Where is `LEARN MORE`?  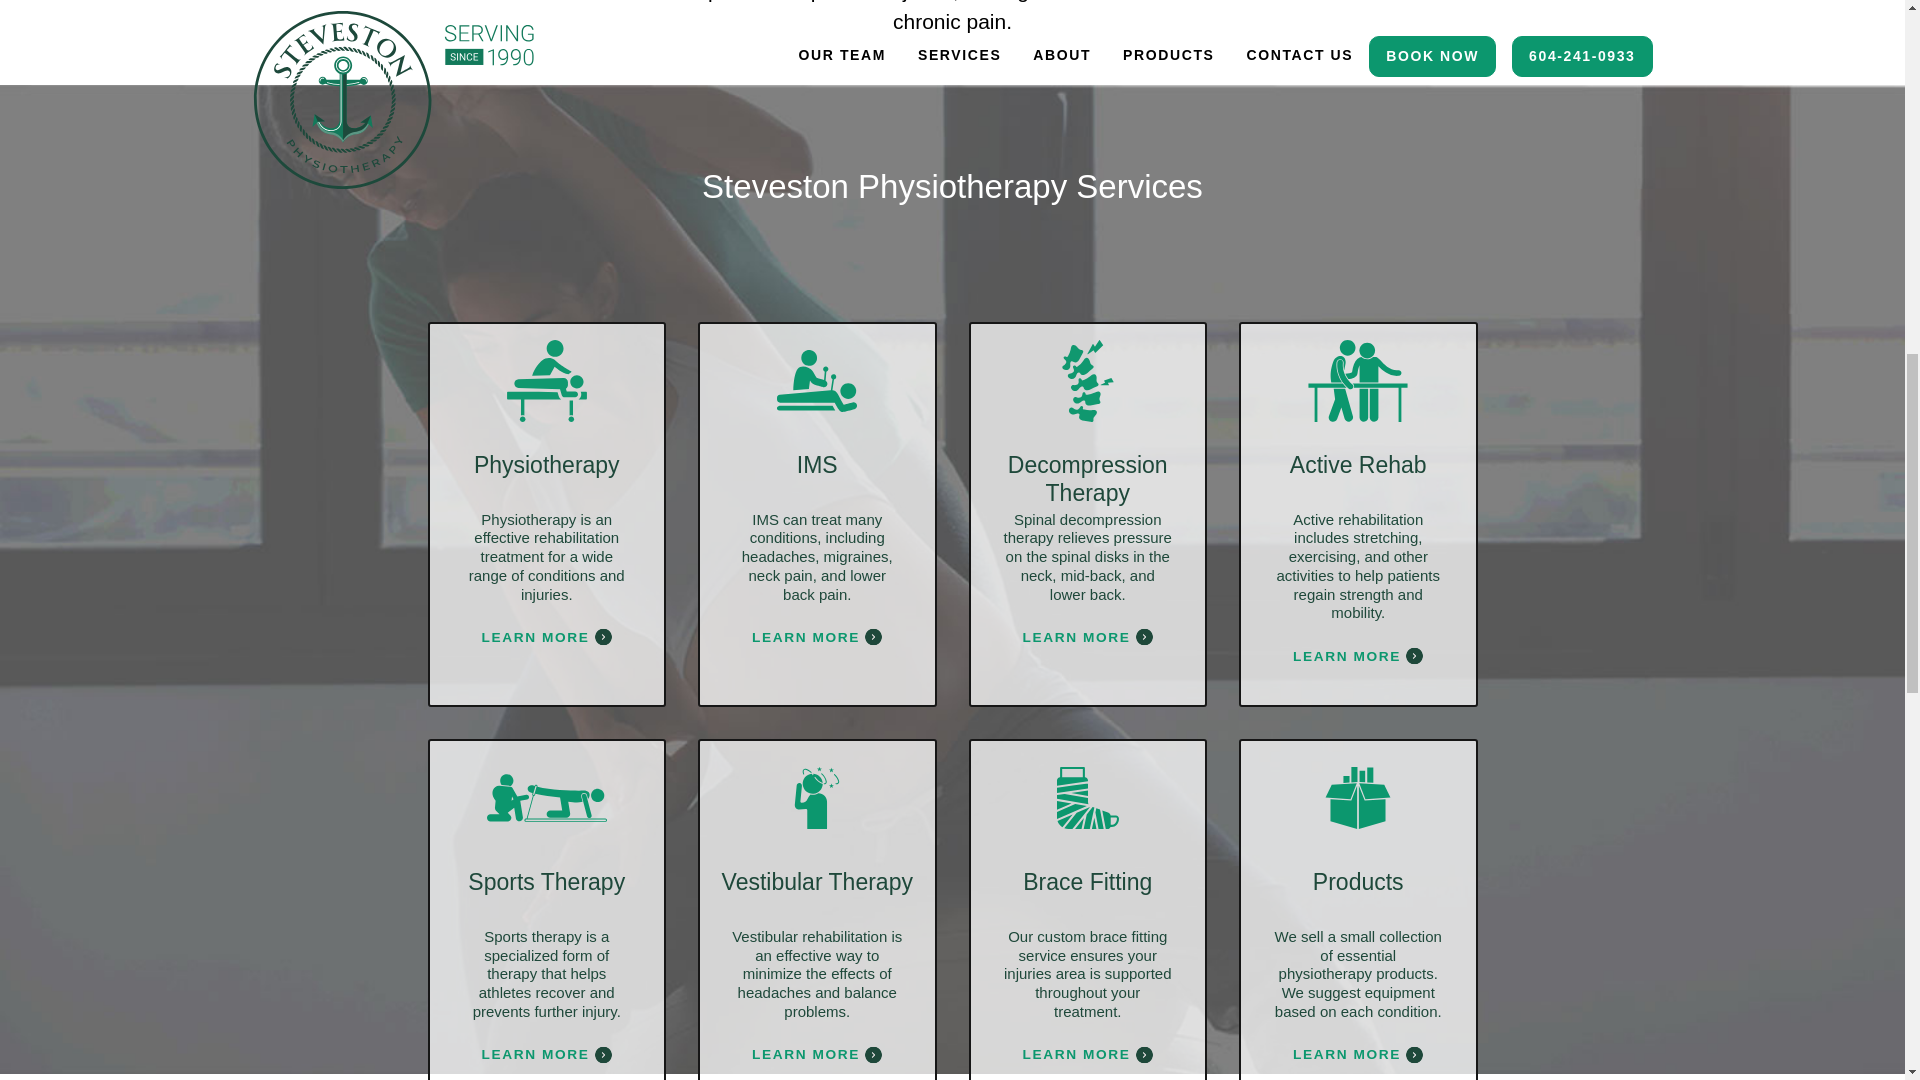
LEARN MORE is located at coordinates (1088, 636).